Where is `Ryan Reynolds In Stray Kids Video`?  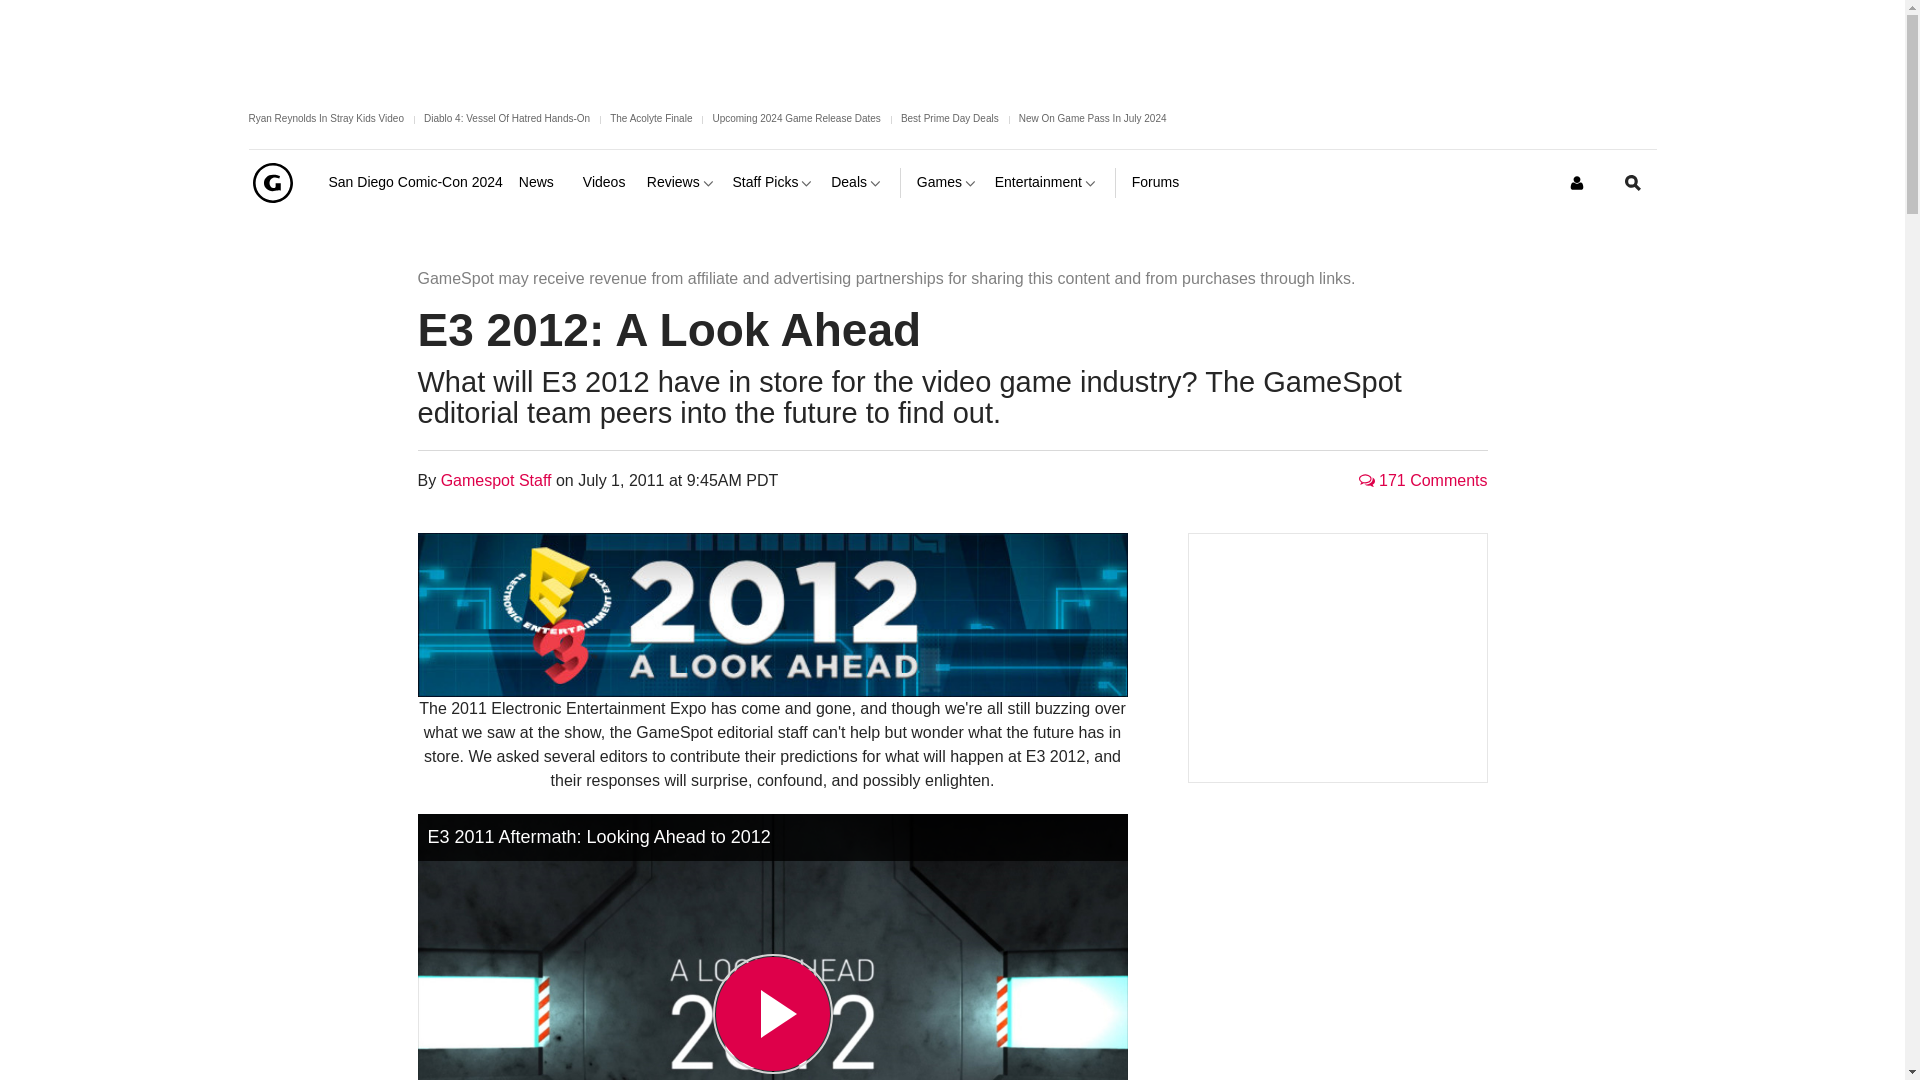
Ryan Reynolds In Stray Kids Video is located at coordinates (325, 118).